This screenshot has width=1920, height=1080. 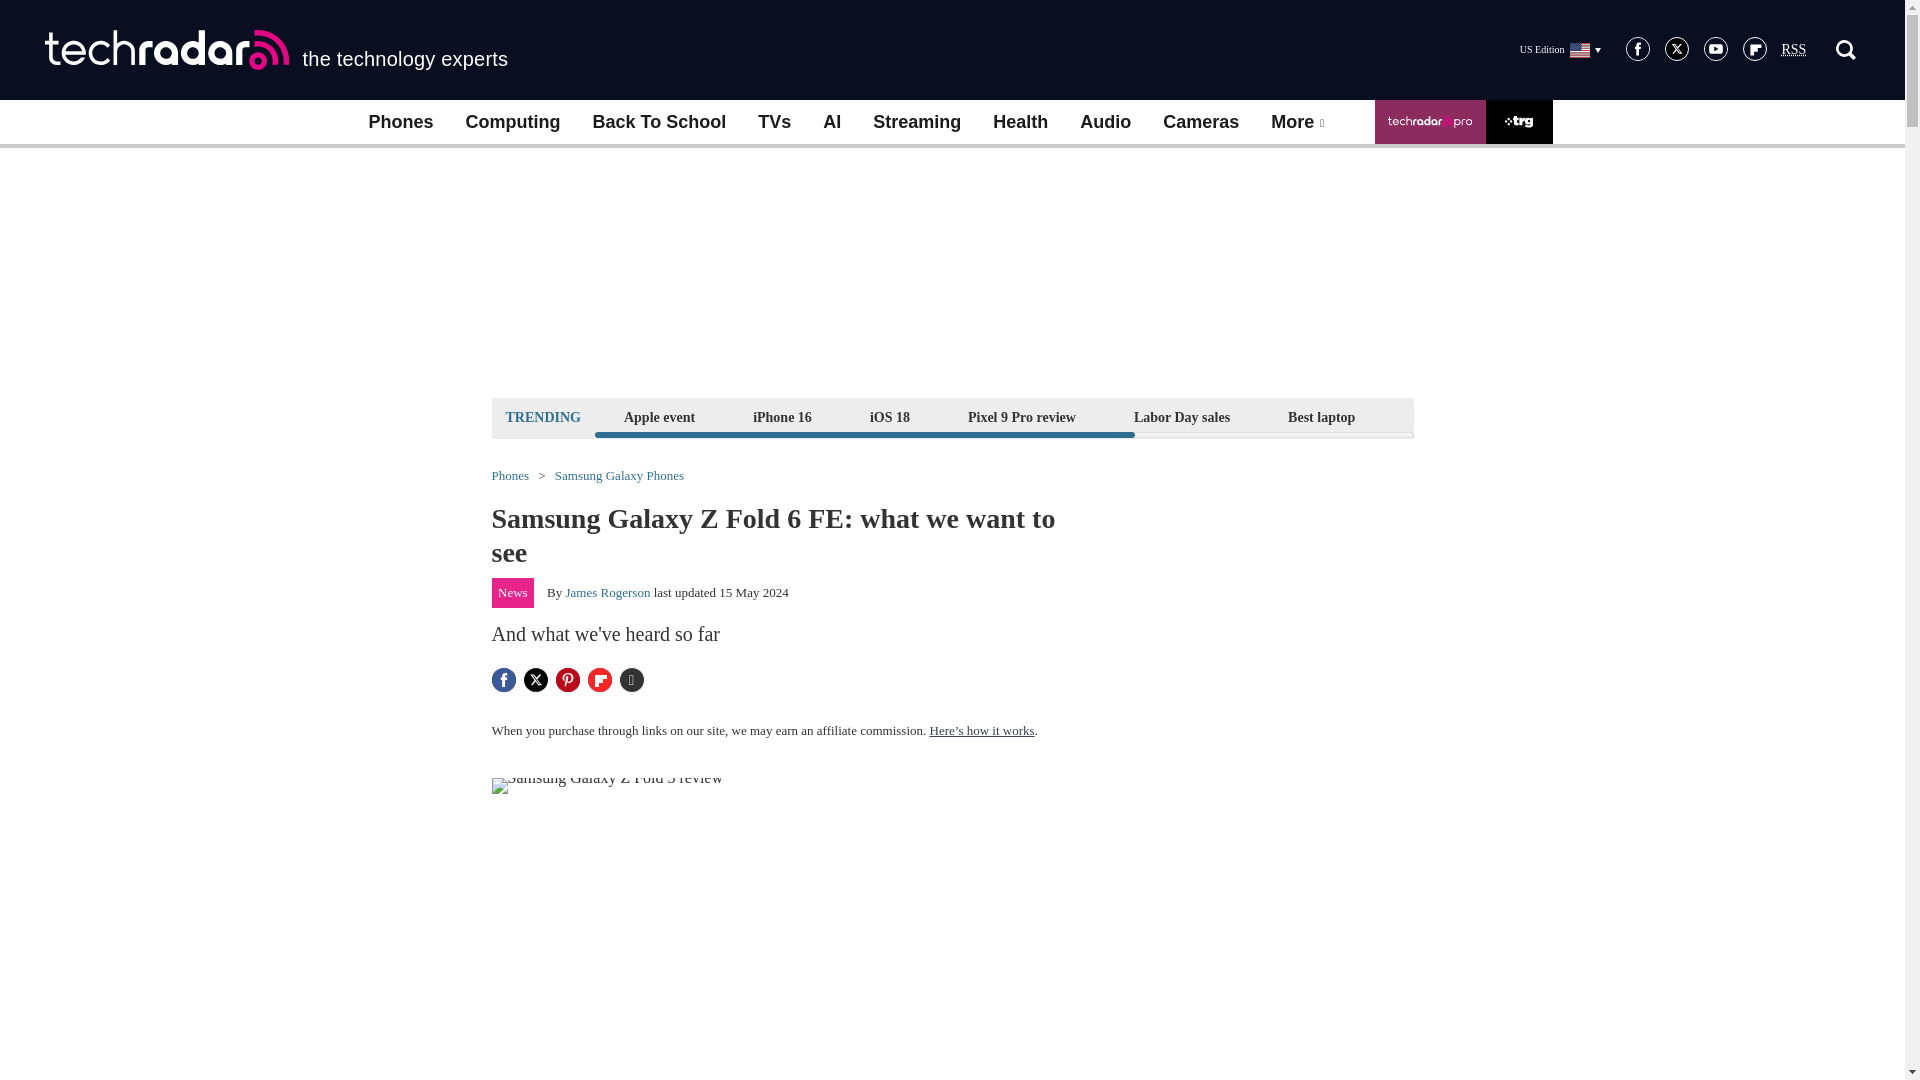 What do you see at coordinates (276, 50) in the screenshot?
I see `the technology experts` at bounding box center [276, 50].